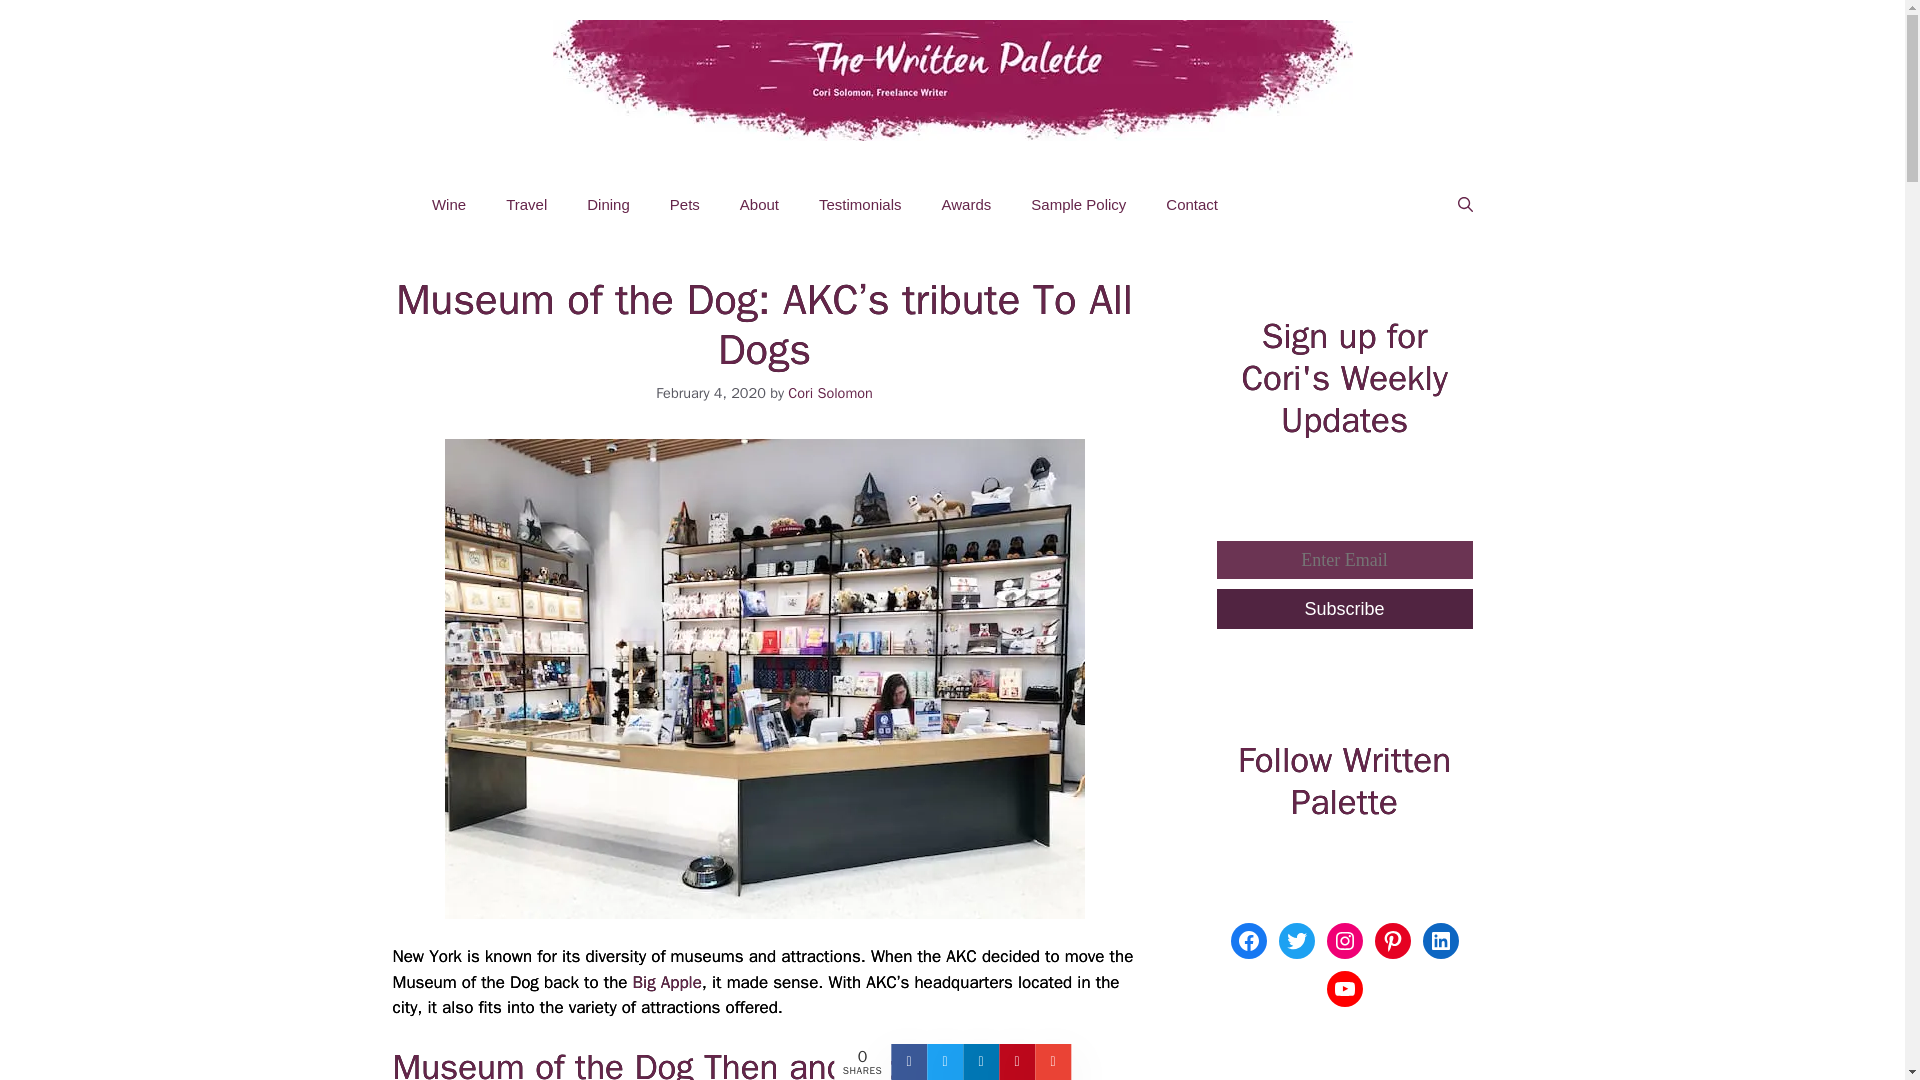 The height and width of the screenshot is (1080, 1920). I want to click on LinkedIn, so click(1440, 941).